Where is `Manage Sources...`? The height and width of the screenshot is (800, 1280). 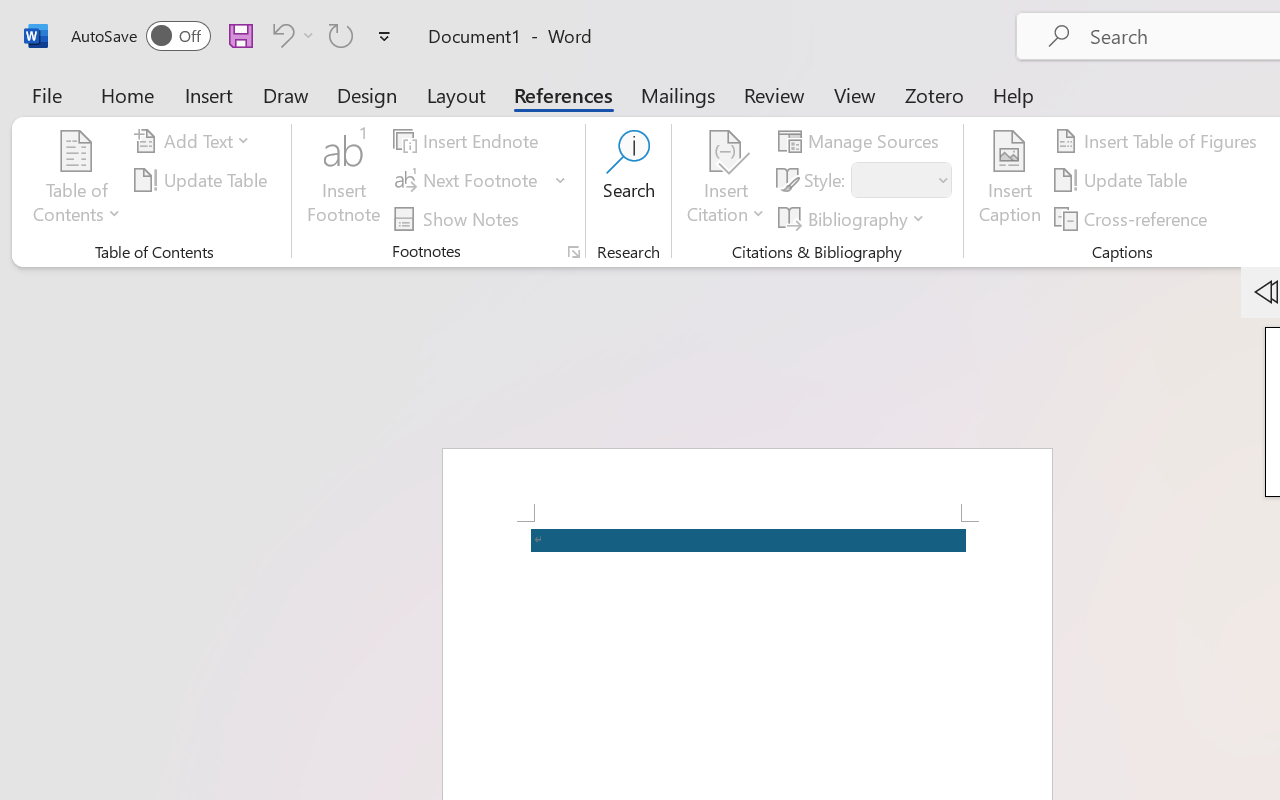 Manage Sources... is located at coordinates (862, 141).